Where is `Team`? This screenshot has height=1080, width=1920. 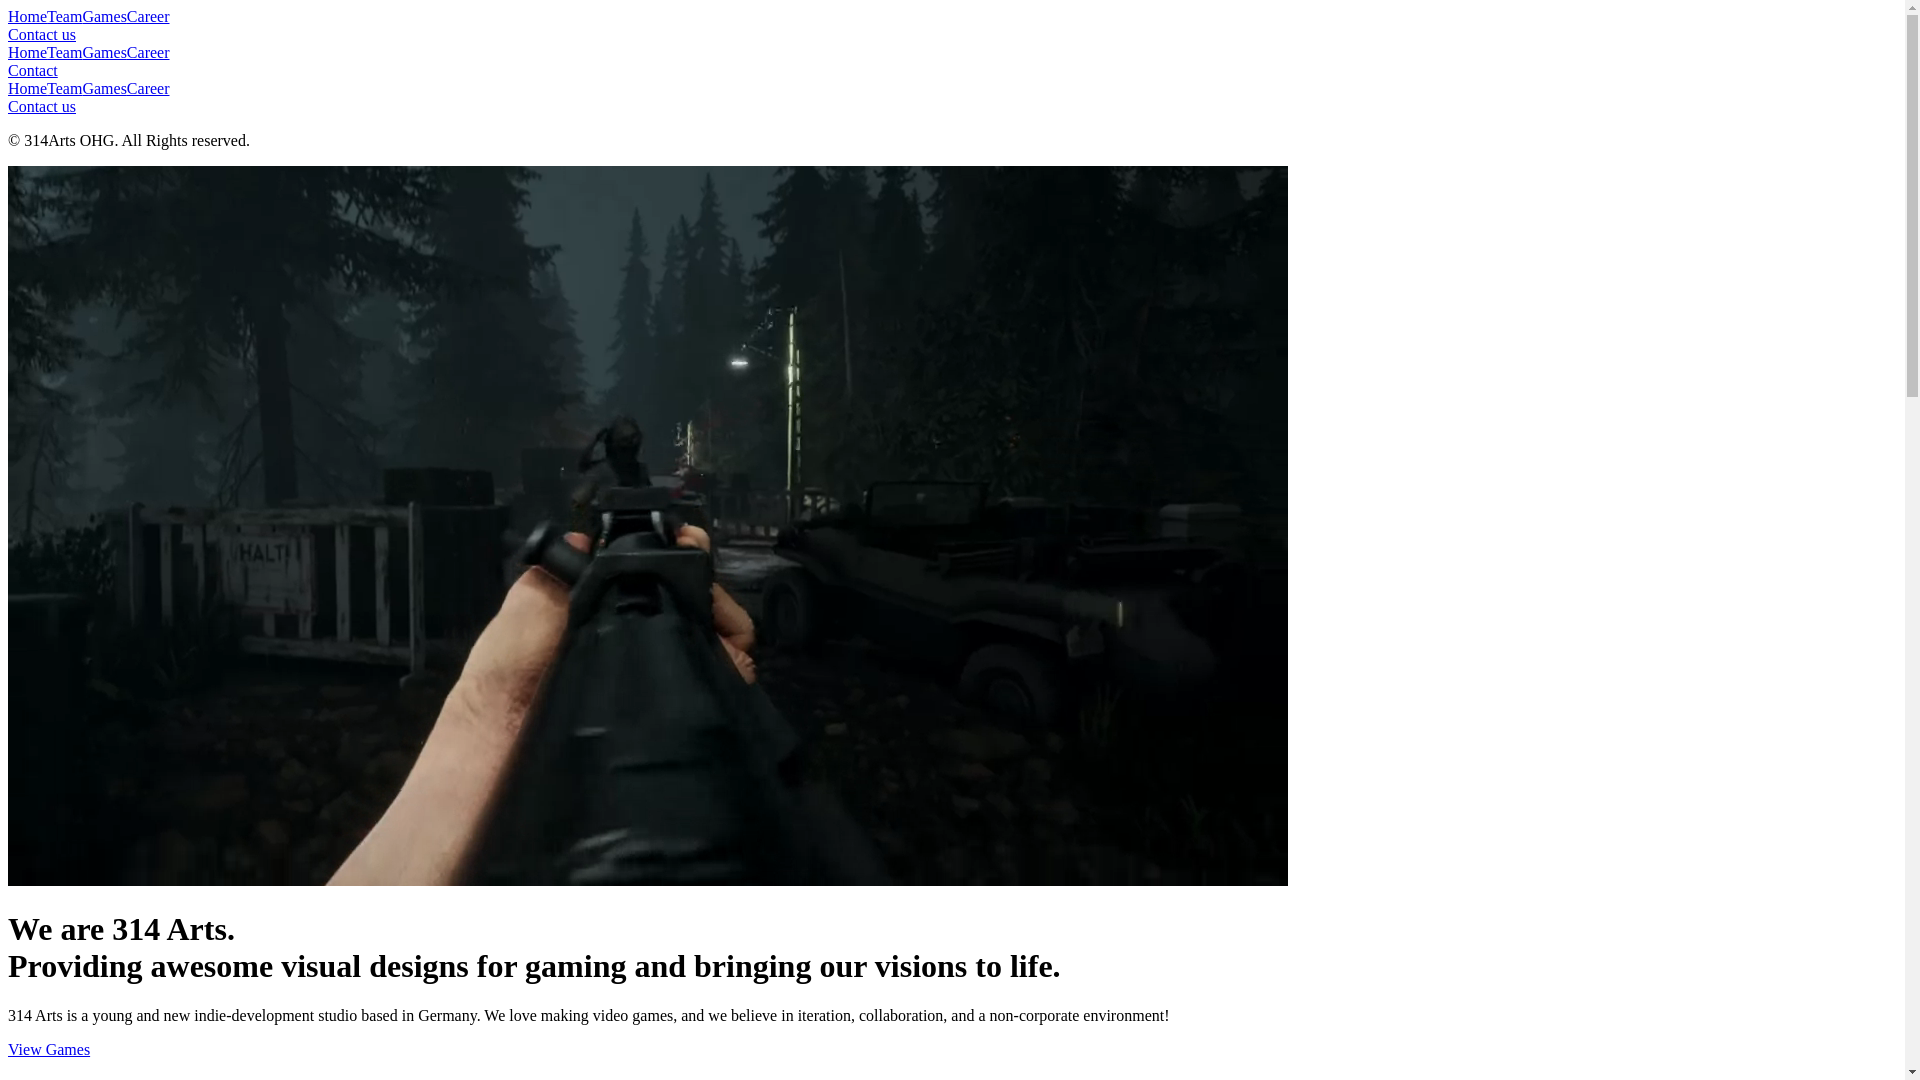 Team is located at coordinates (64, 52).